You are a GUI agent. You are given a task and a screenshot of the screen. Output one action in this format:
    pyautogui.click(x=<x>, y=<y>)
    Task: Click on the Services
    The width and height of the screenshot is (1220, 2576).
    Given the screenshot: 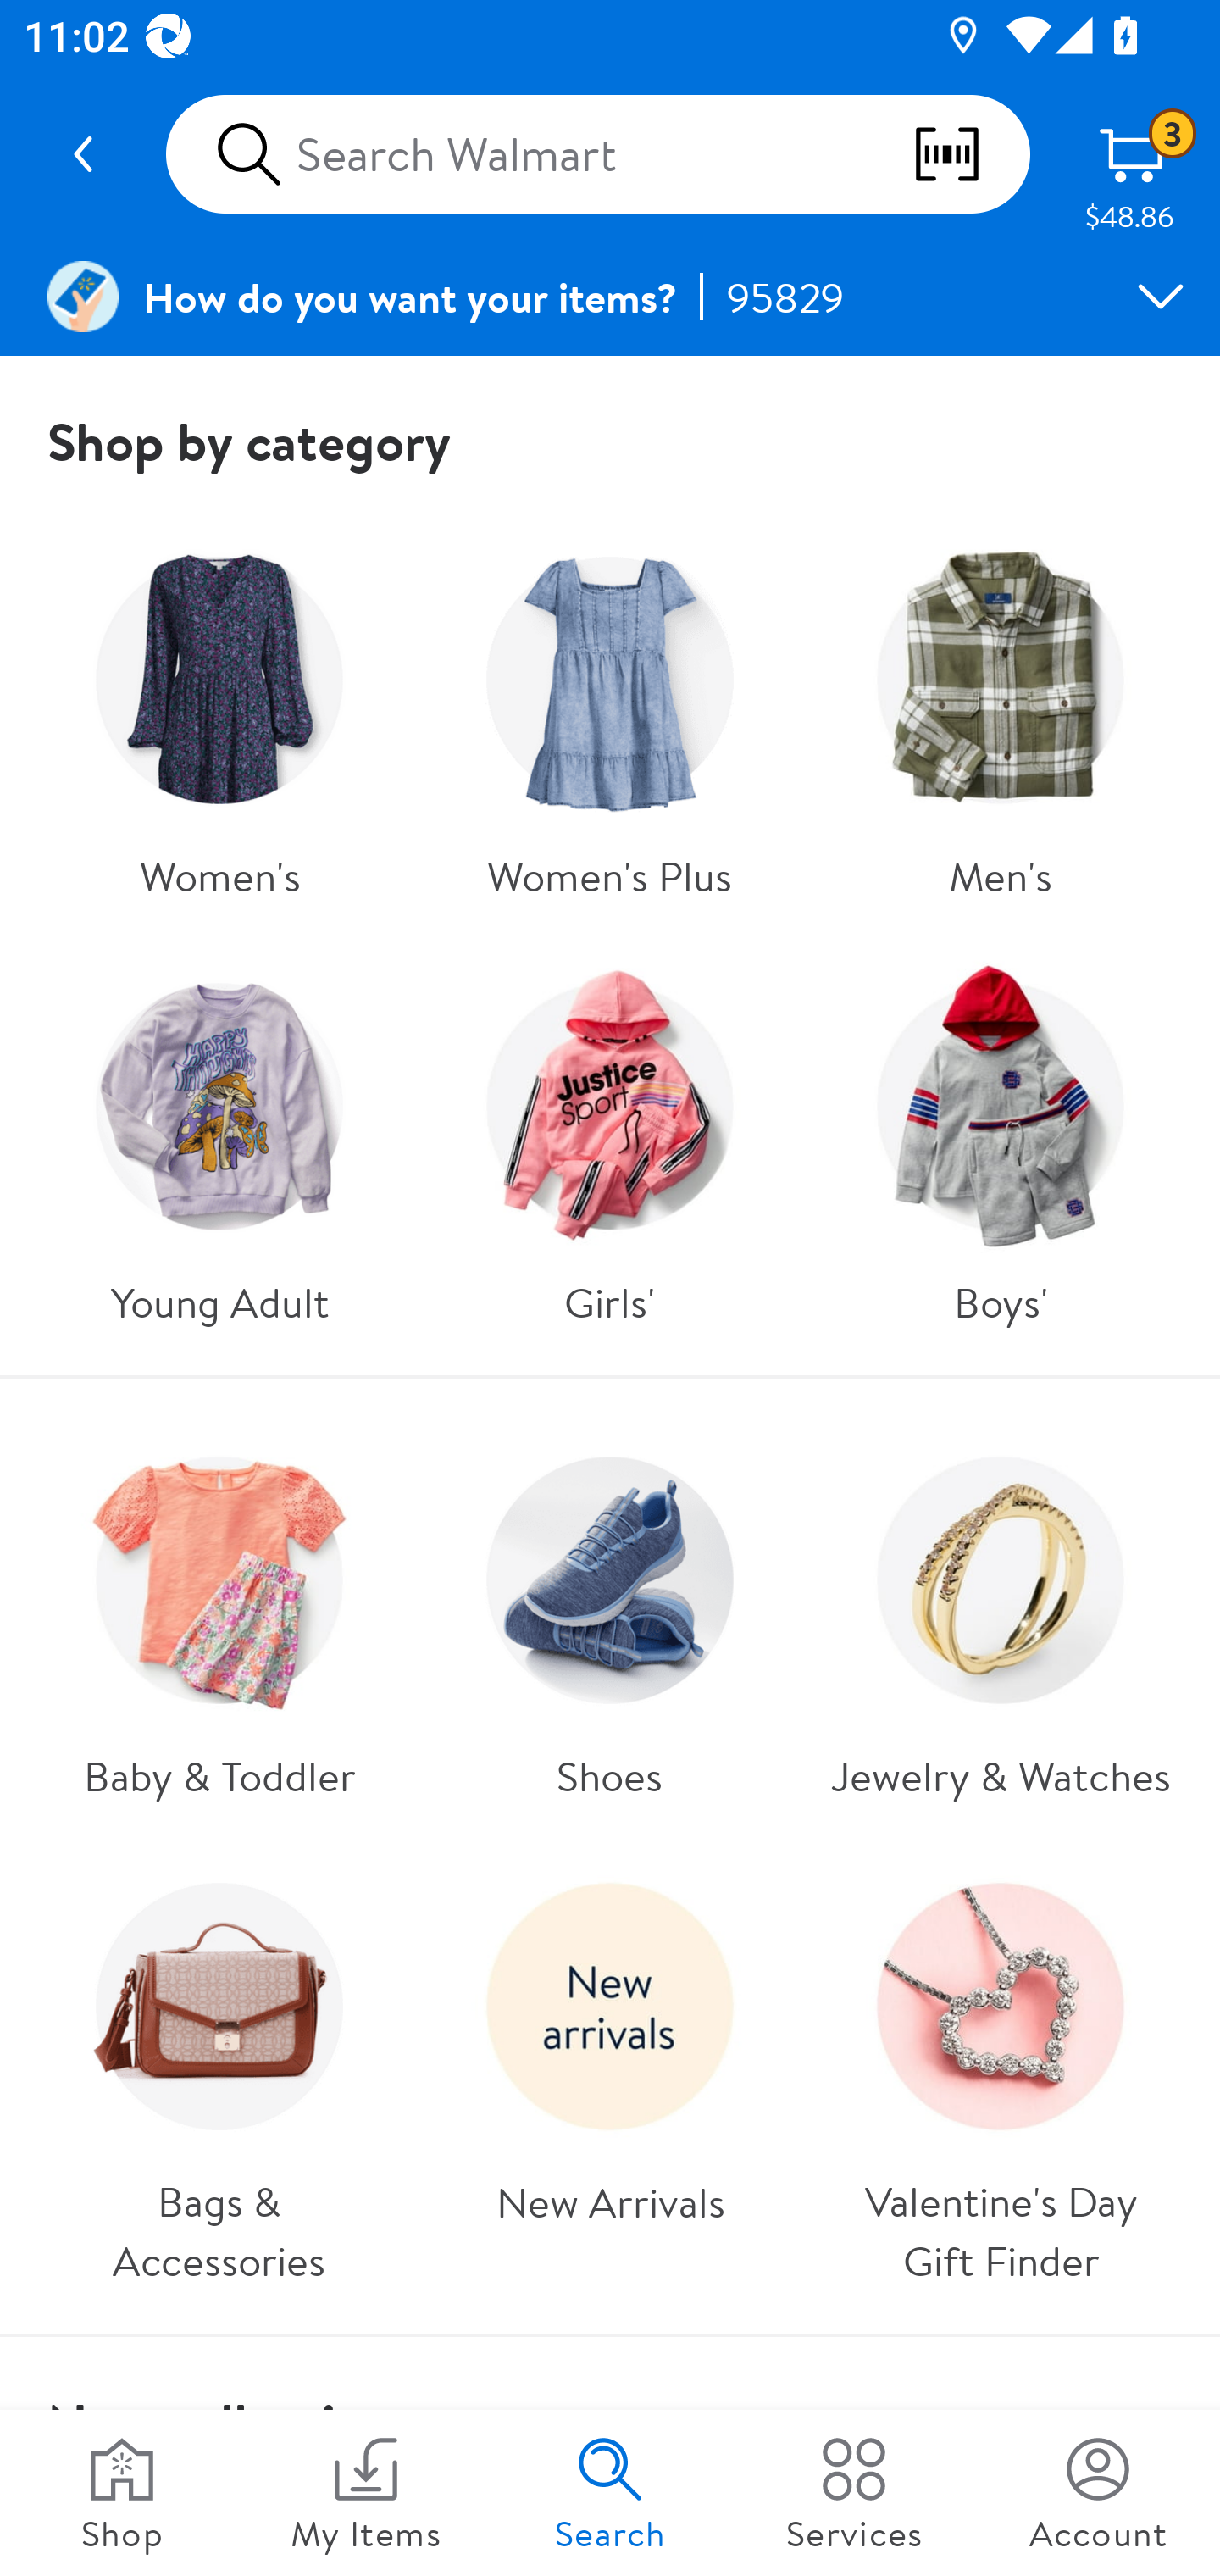 What is the action you would take?
    pyautogui.click(x=854, y=2493)
    